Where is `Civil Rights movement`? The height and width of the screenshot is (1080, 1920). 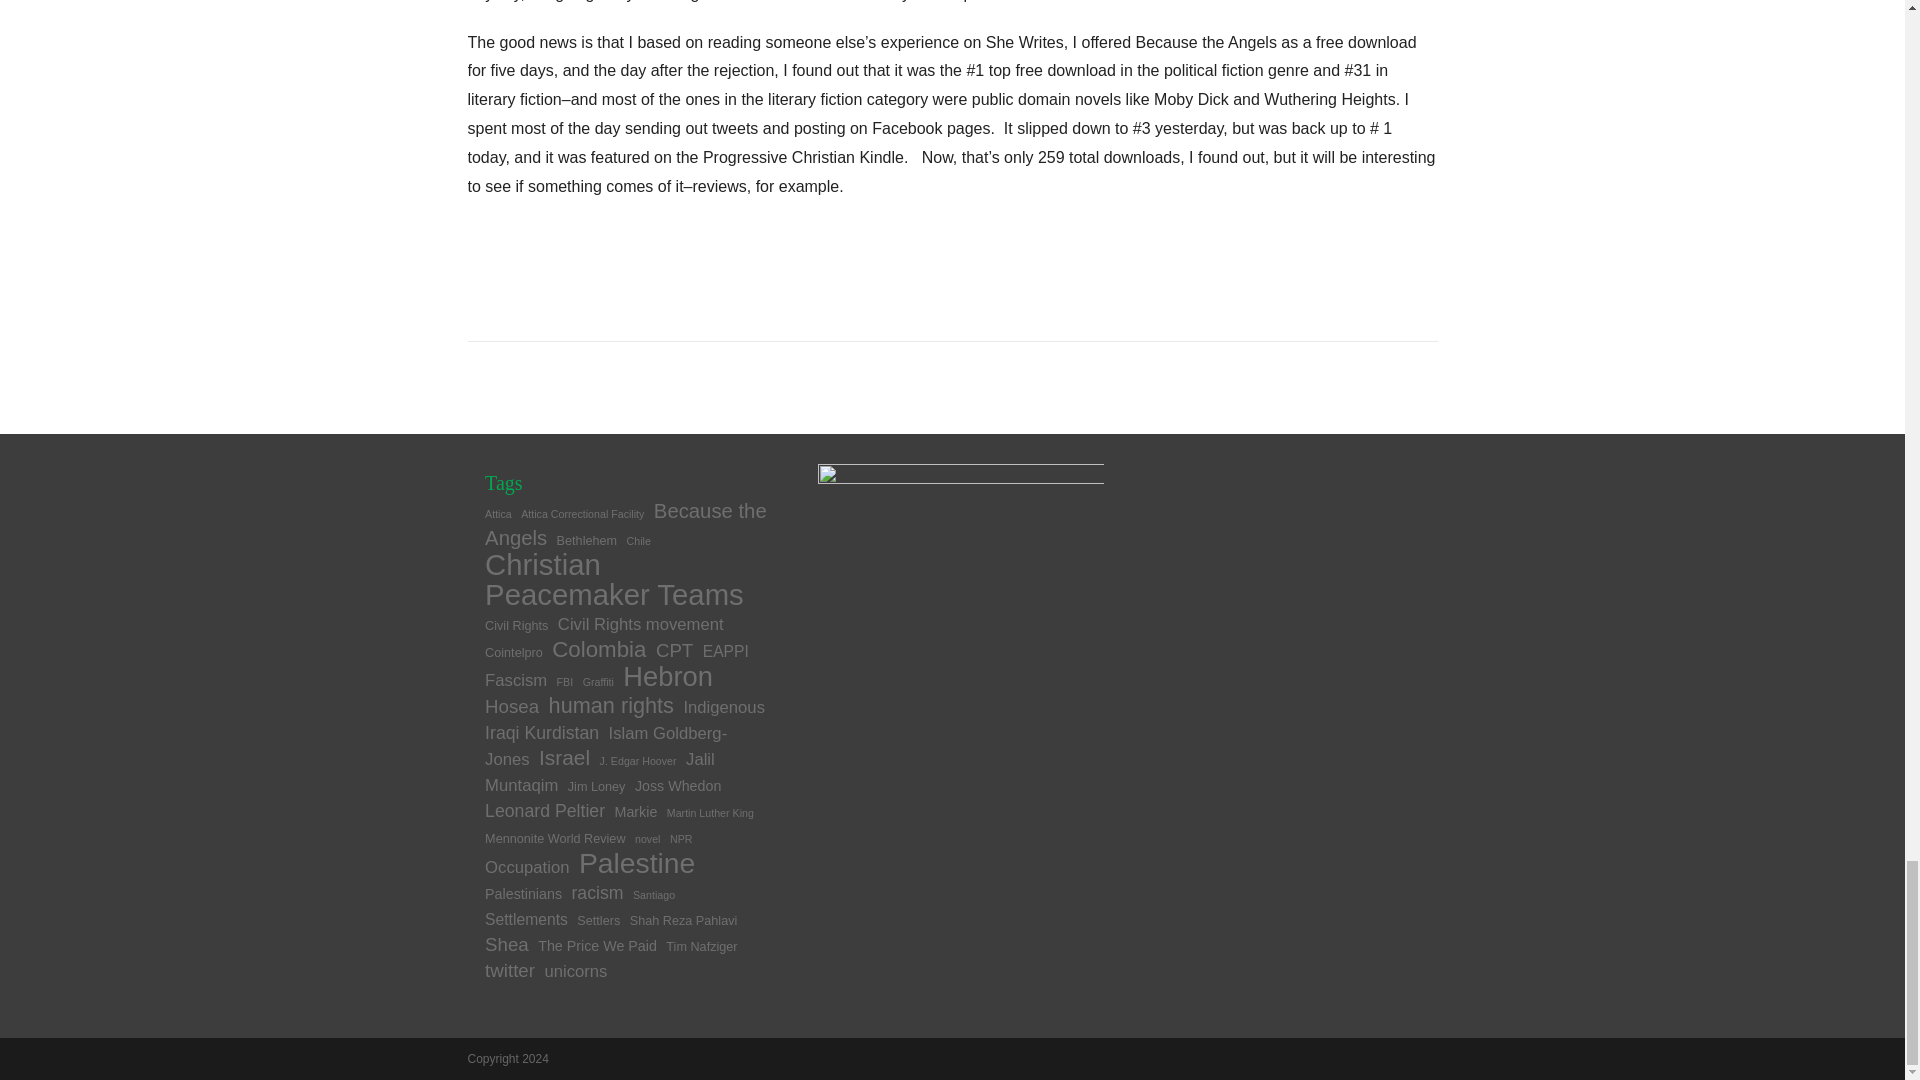 Civil Rights movement is located at coordinates (640, 624).